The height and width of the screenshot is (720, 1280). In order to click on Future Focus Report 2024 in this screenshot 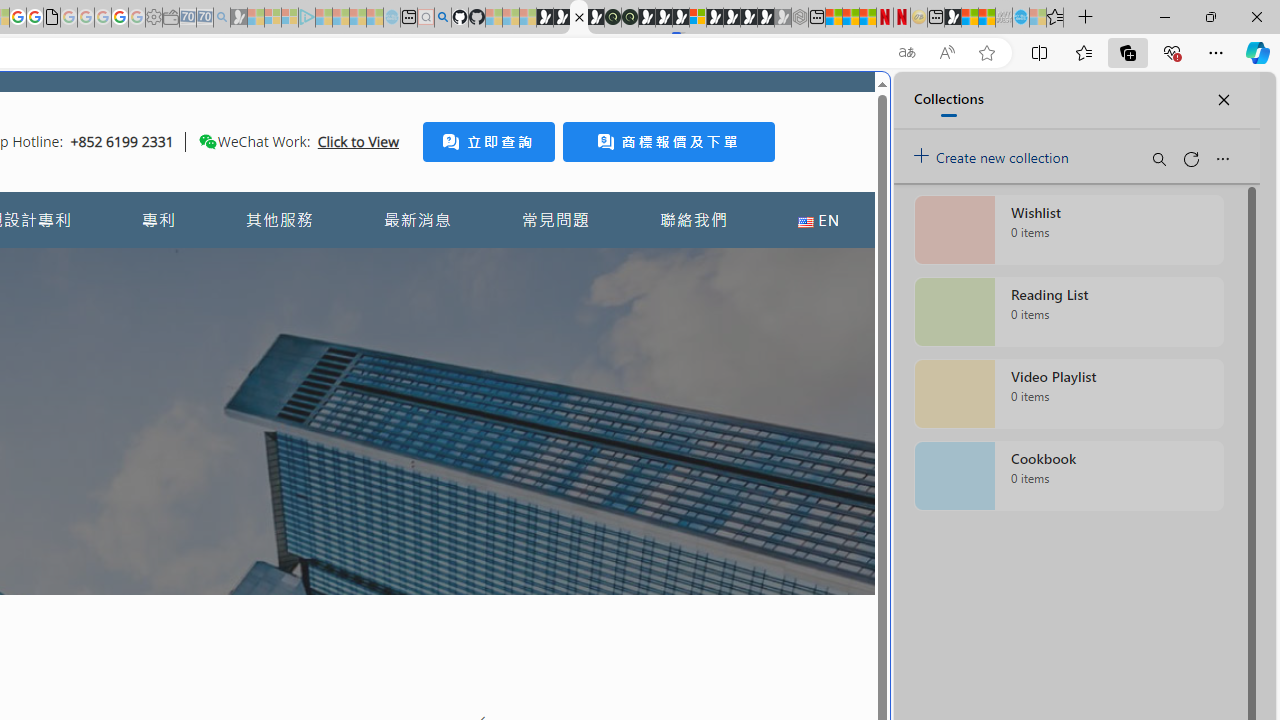, I will do `click(630, 18)`.